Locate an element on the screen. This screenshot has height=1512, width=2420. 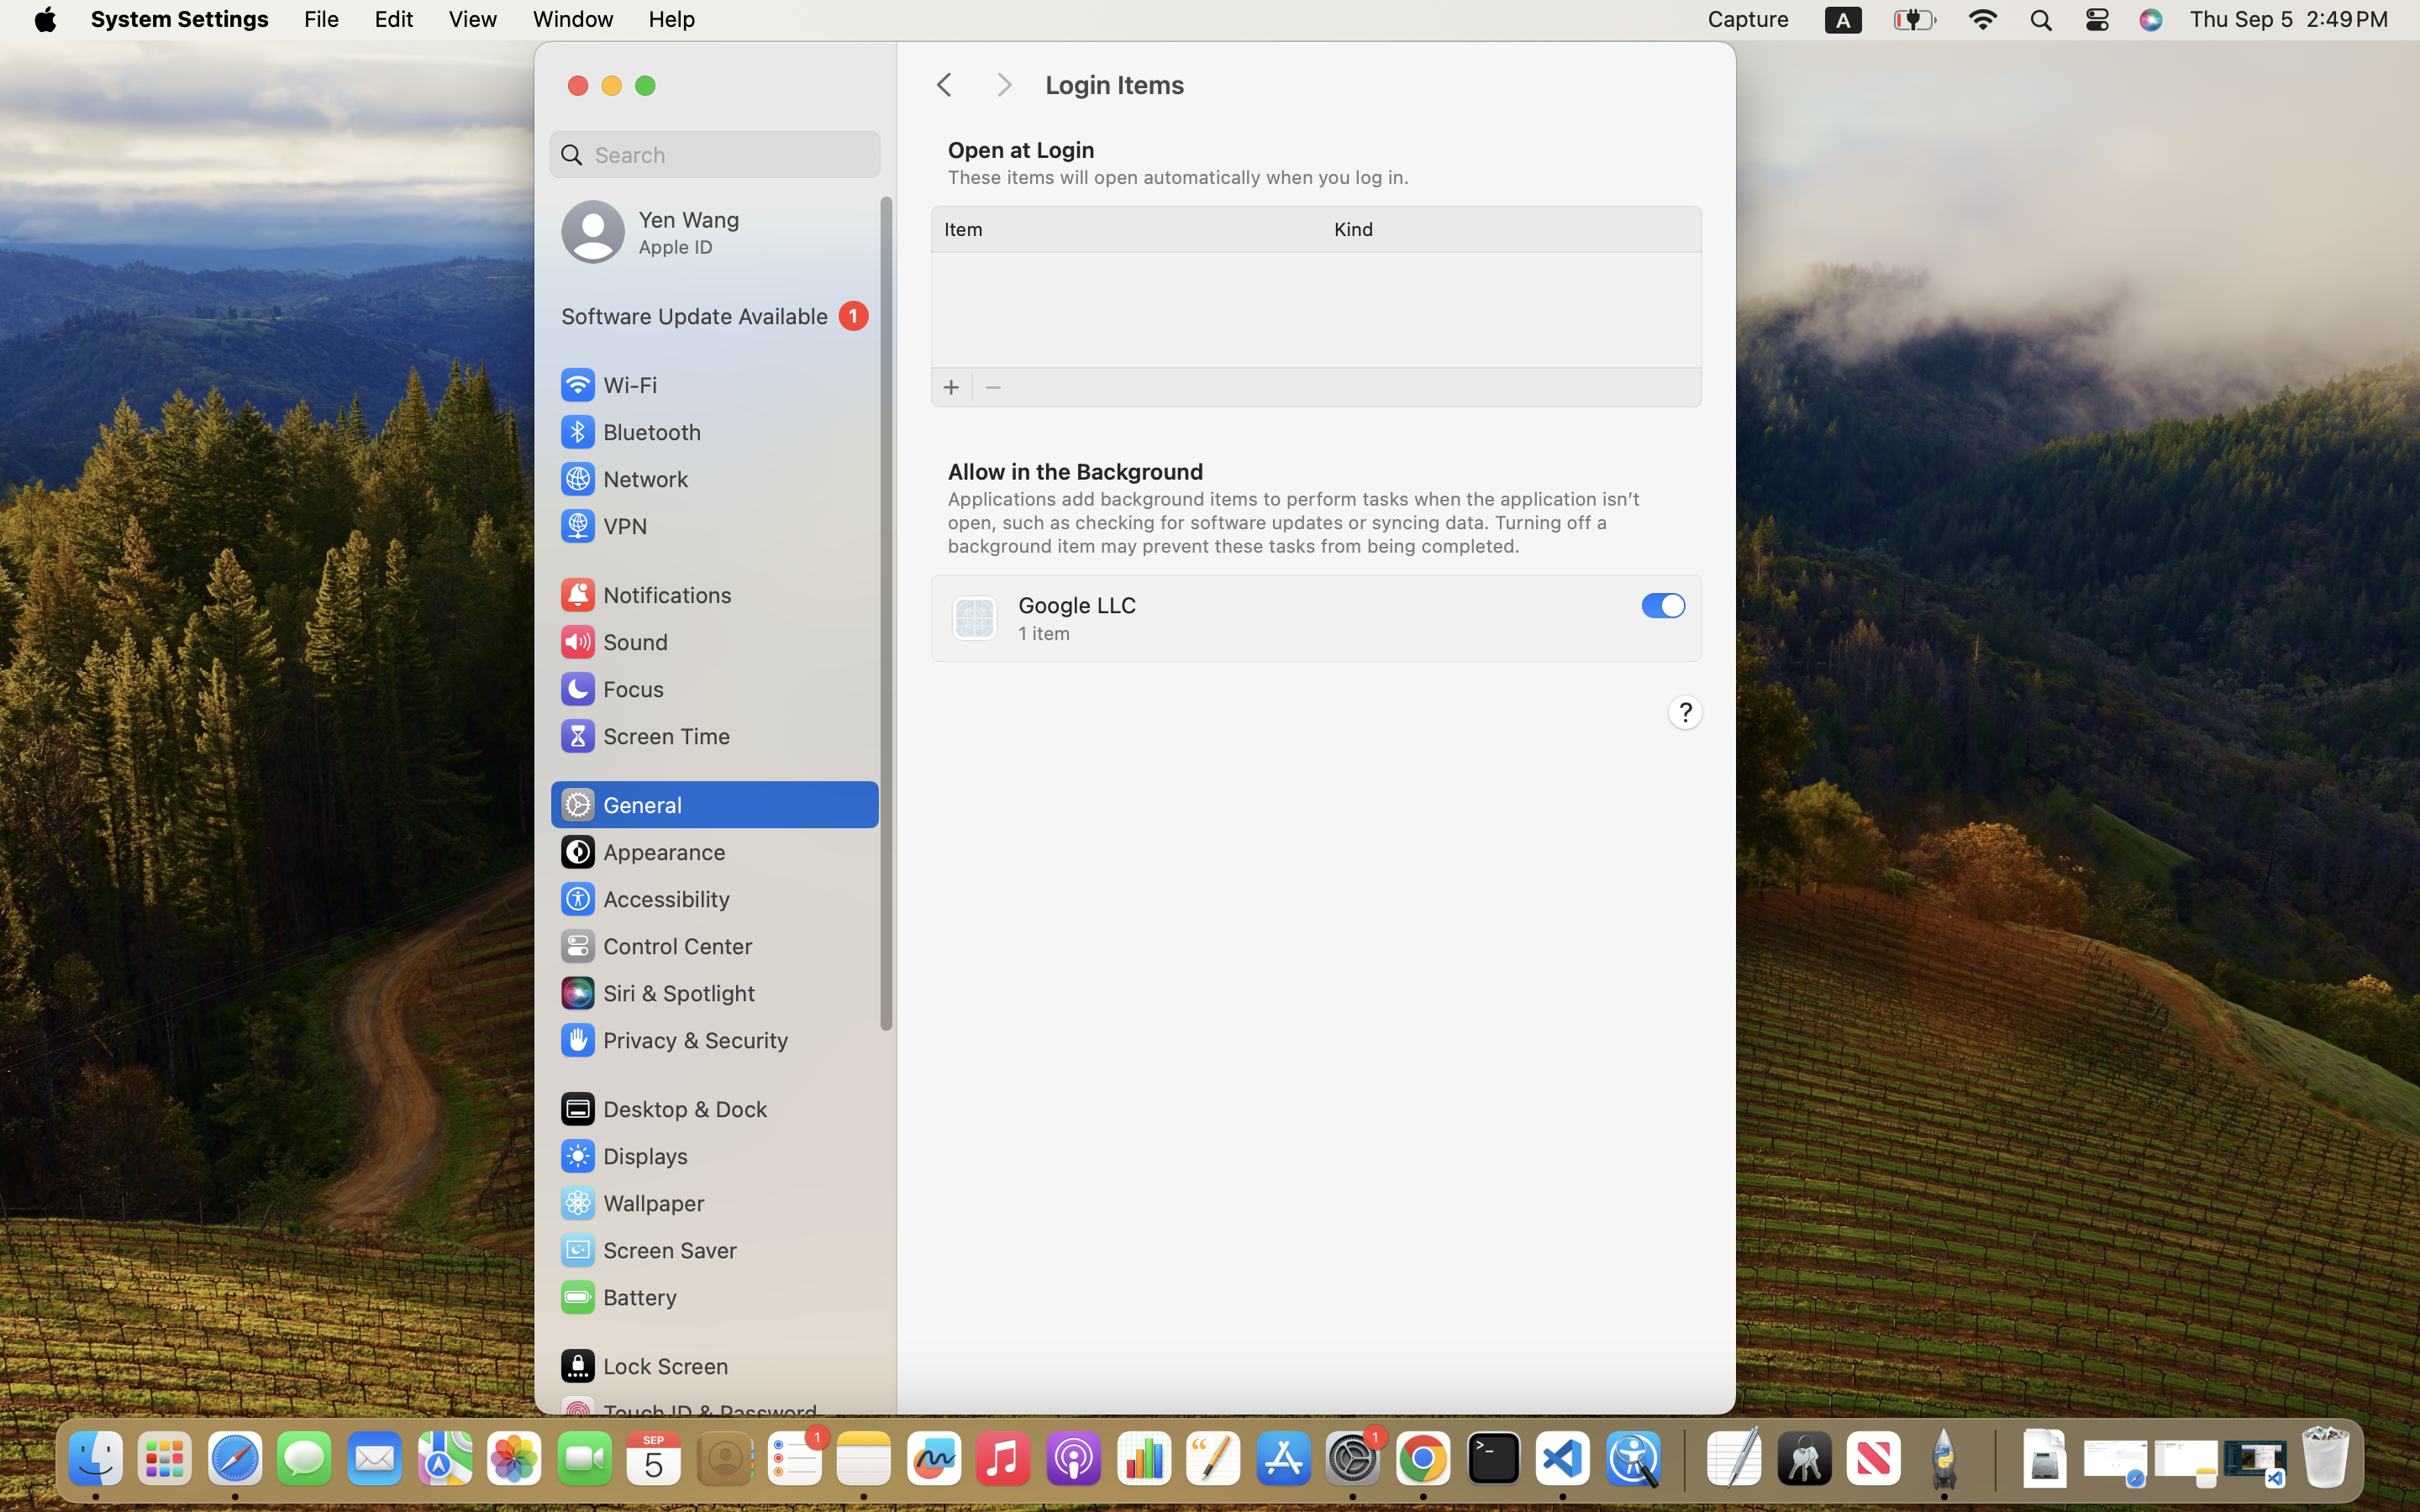
Screen Time is located at coordinates (644, 736).